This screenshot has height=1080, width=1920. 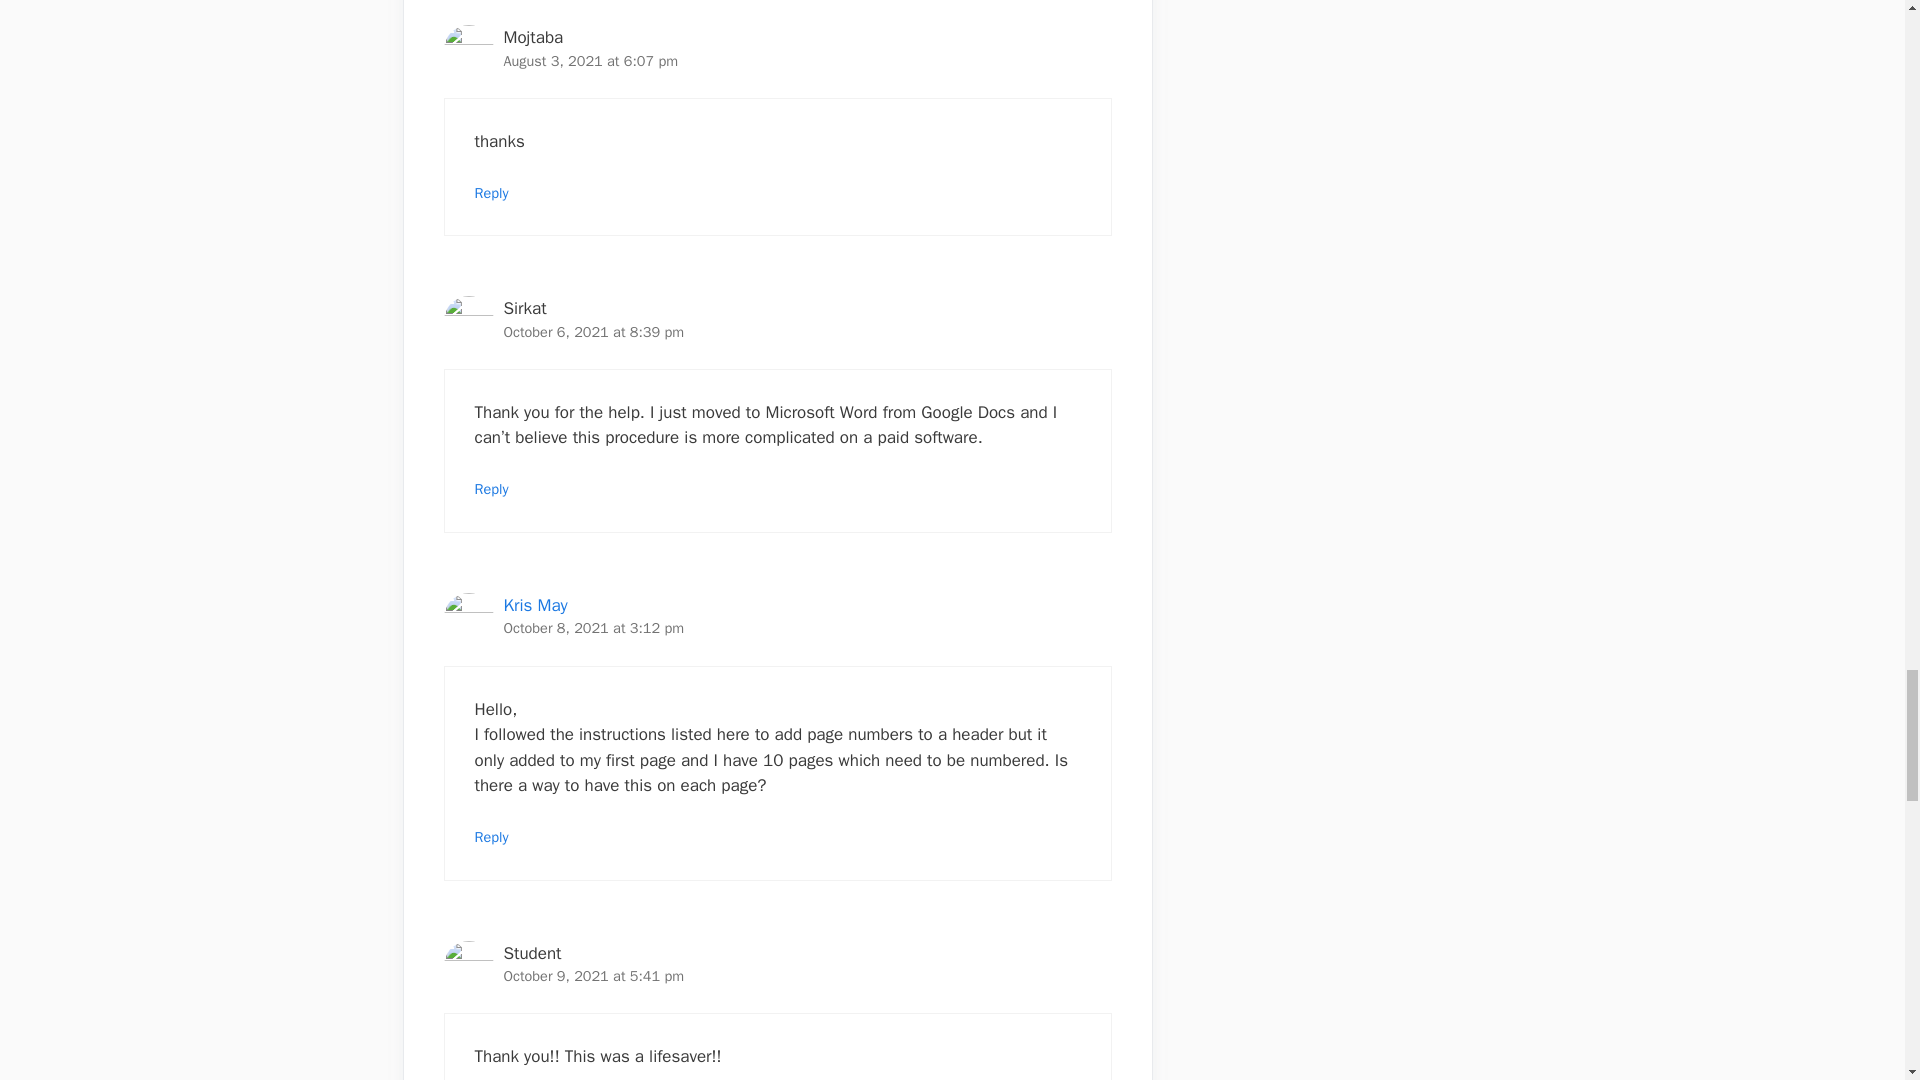 I want to click on October 9, 2021 at 5:41 pm, so click(x=594, y=975).